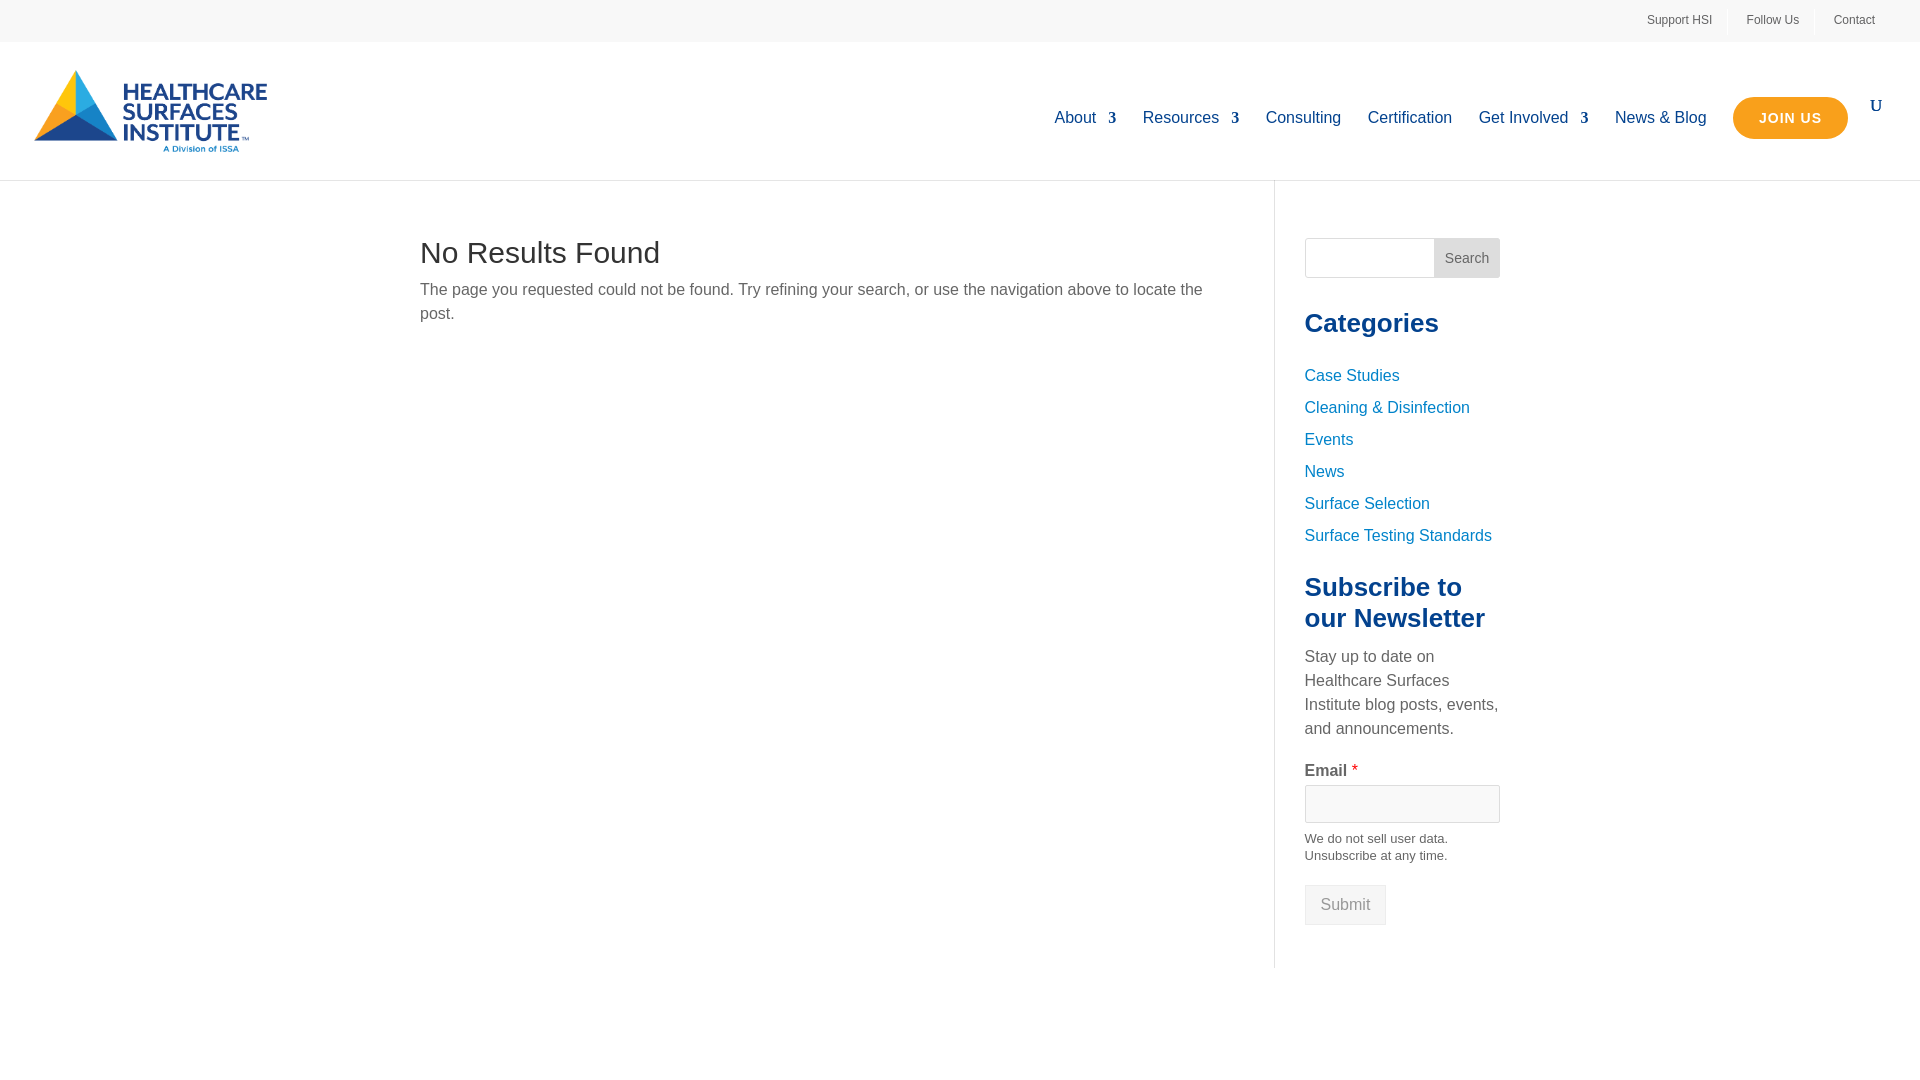  Describe the element at coordinates (1790, 118) in the screenshot. I see `JOIN US` at that location.